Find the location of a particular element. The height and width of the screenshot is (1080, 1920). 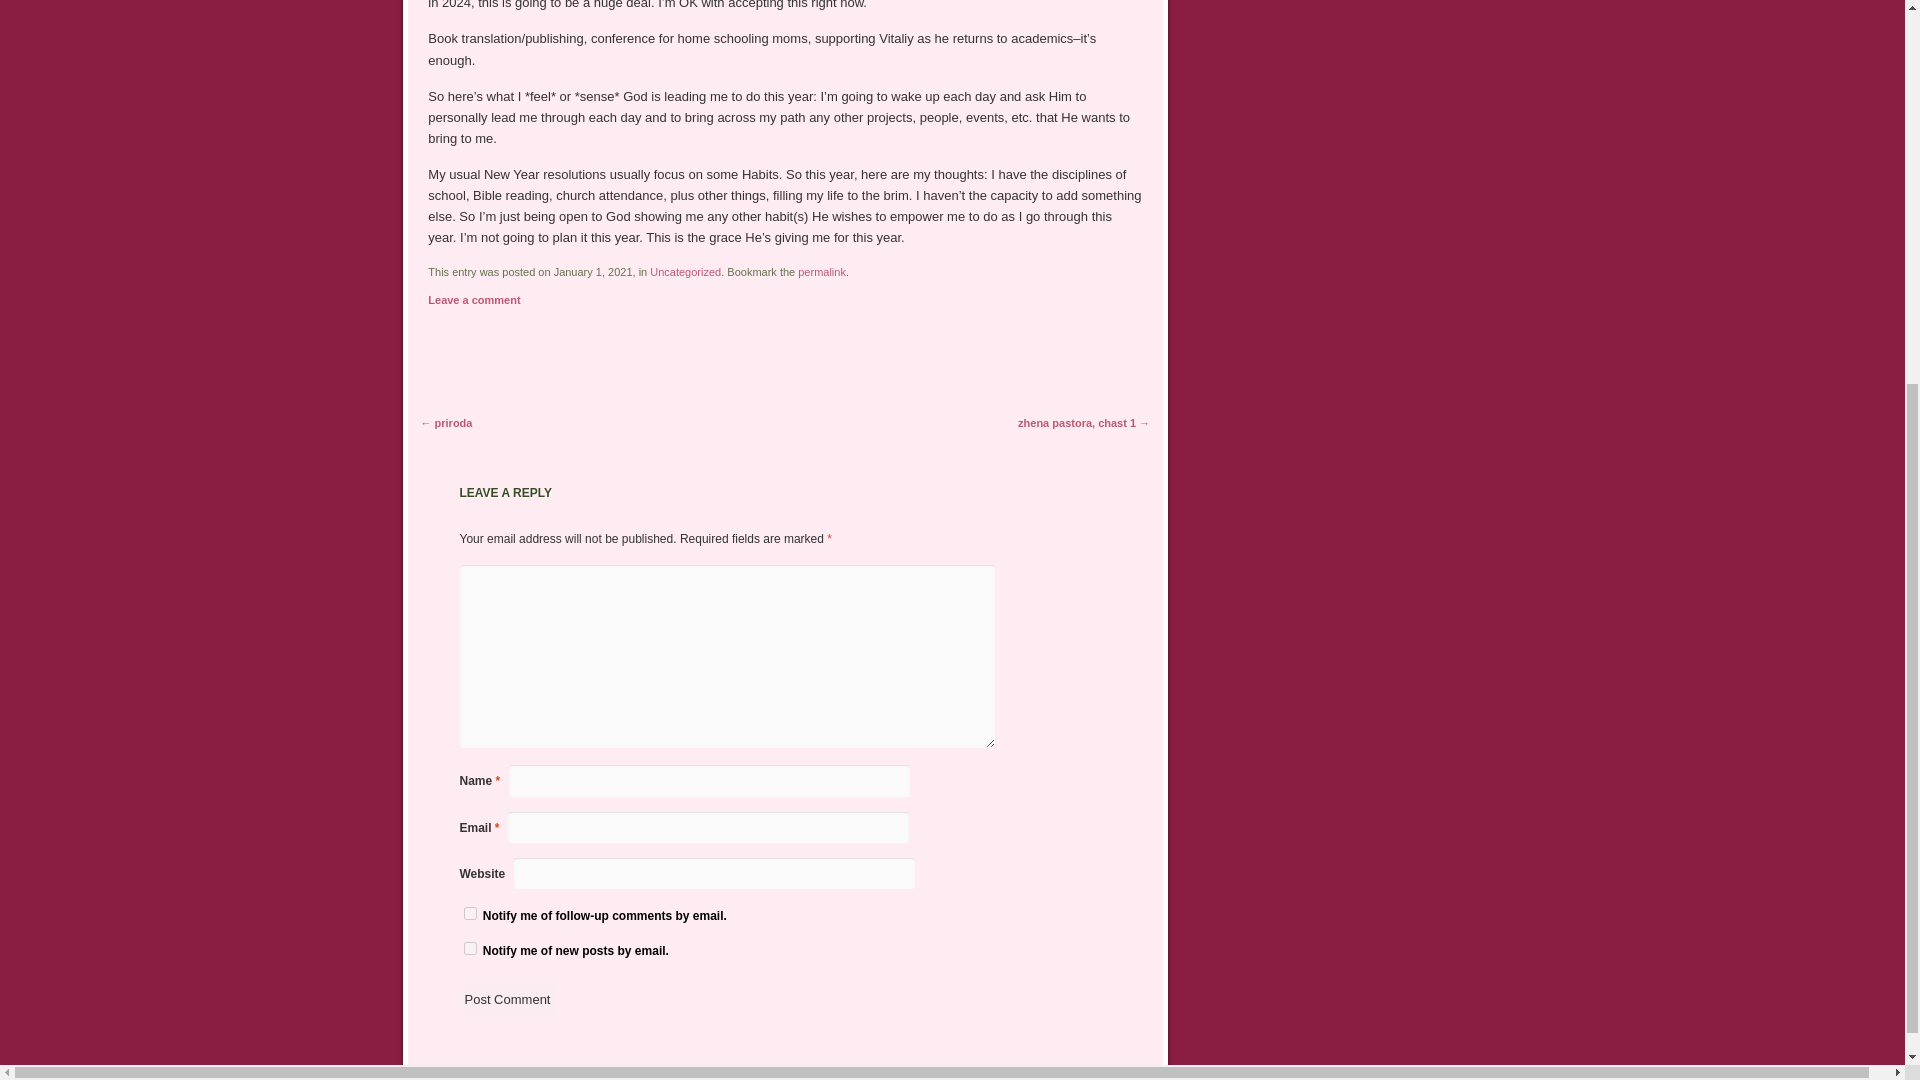

Post Comment is located at coordinates (508, 526).